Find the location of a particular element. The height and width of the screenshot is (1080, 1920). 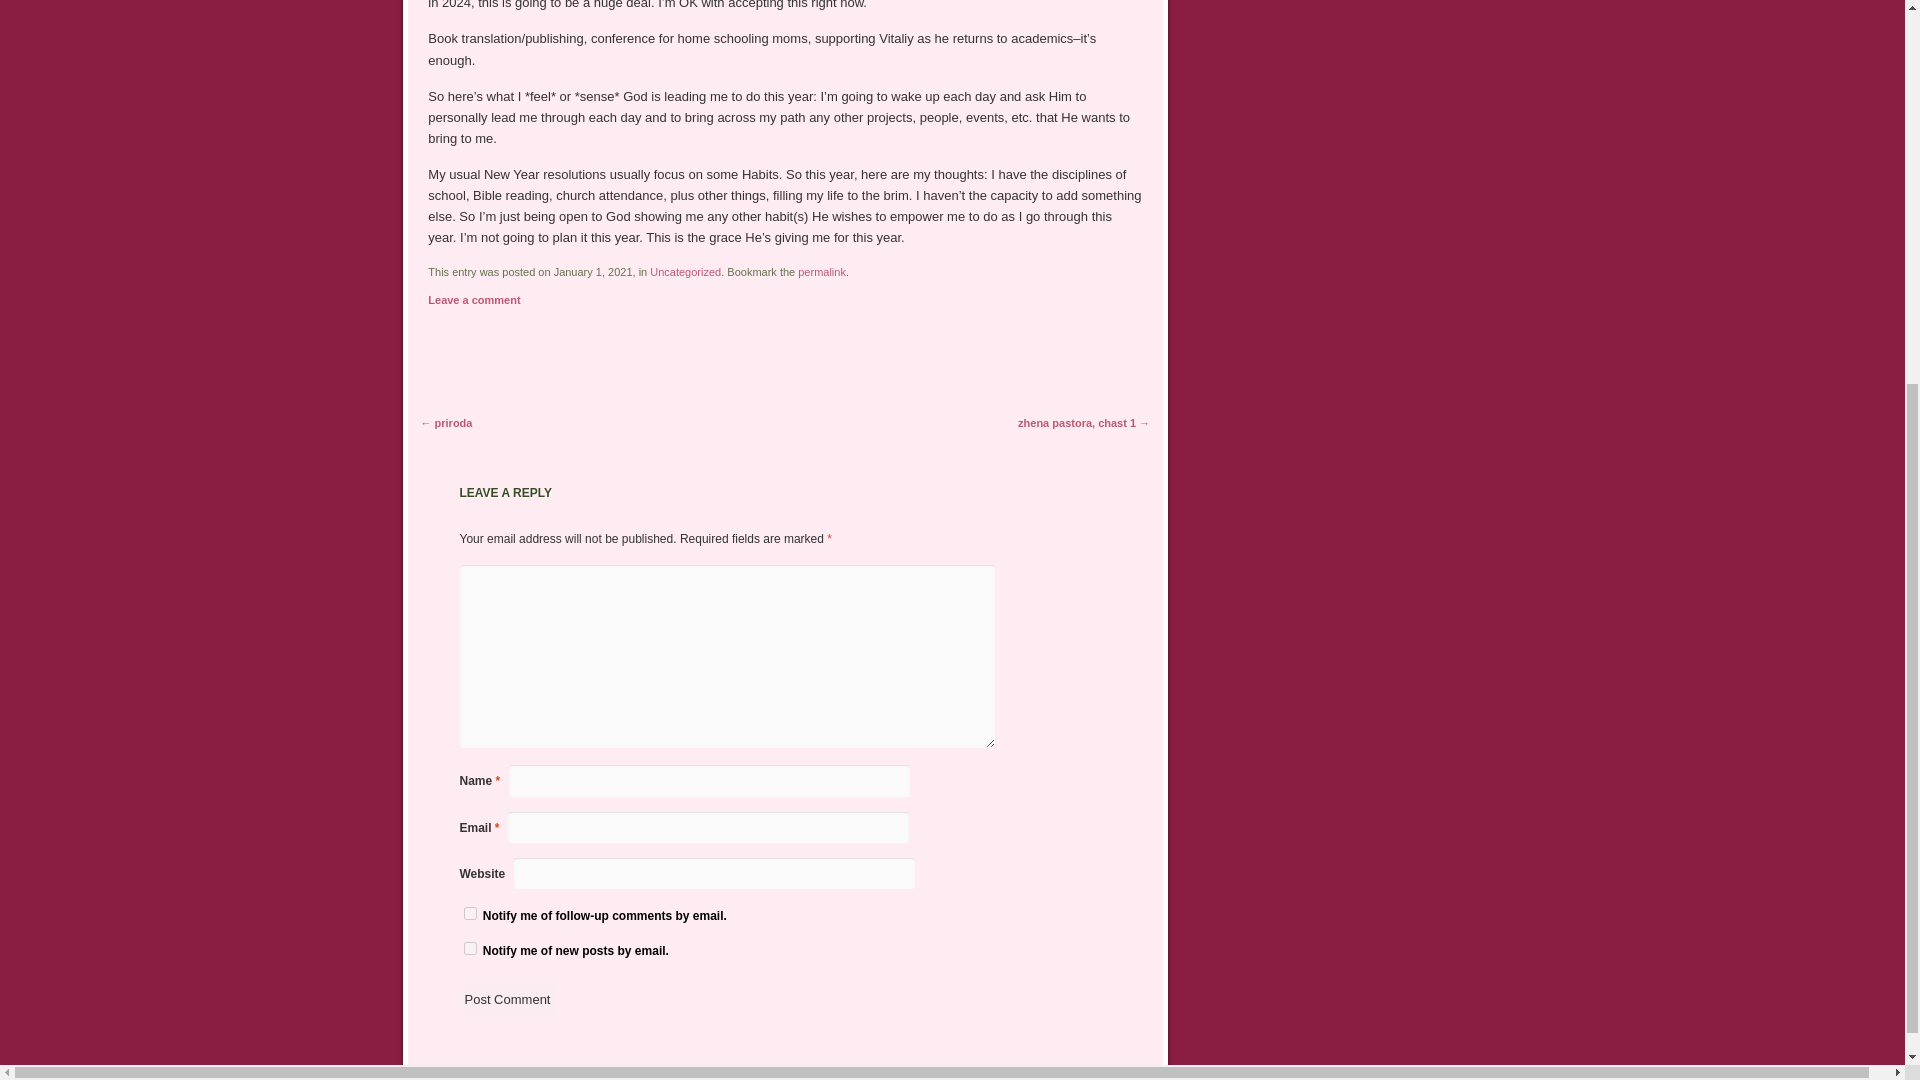

Post Comment is located at coordinates (508, 526).